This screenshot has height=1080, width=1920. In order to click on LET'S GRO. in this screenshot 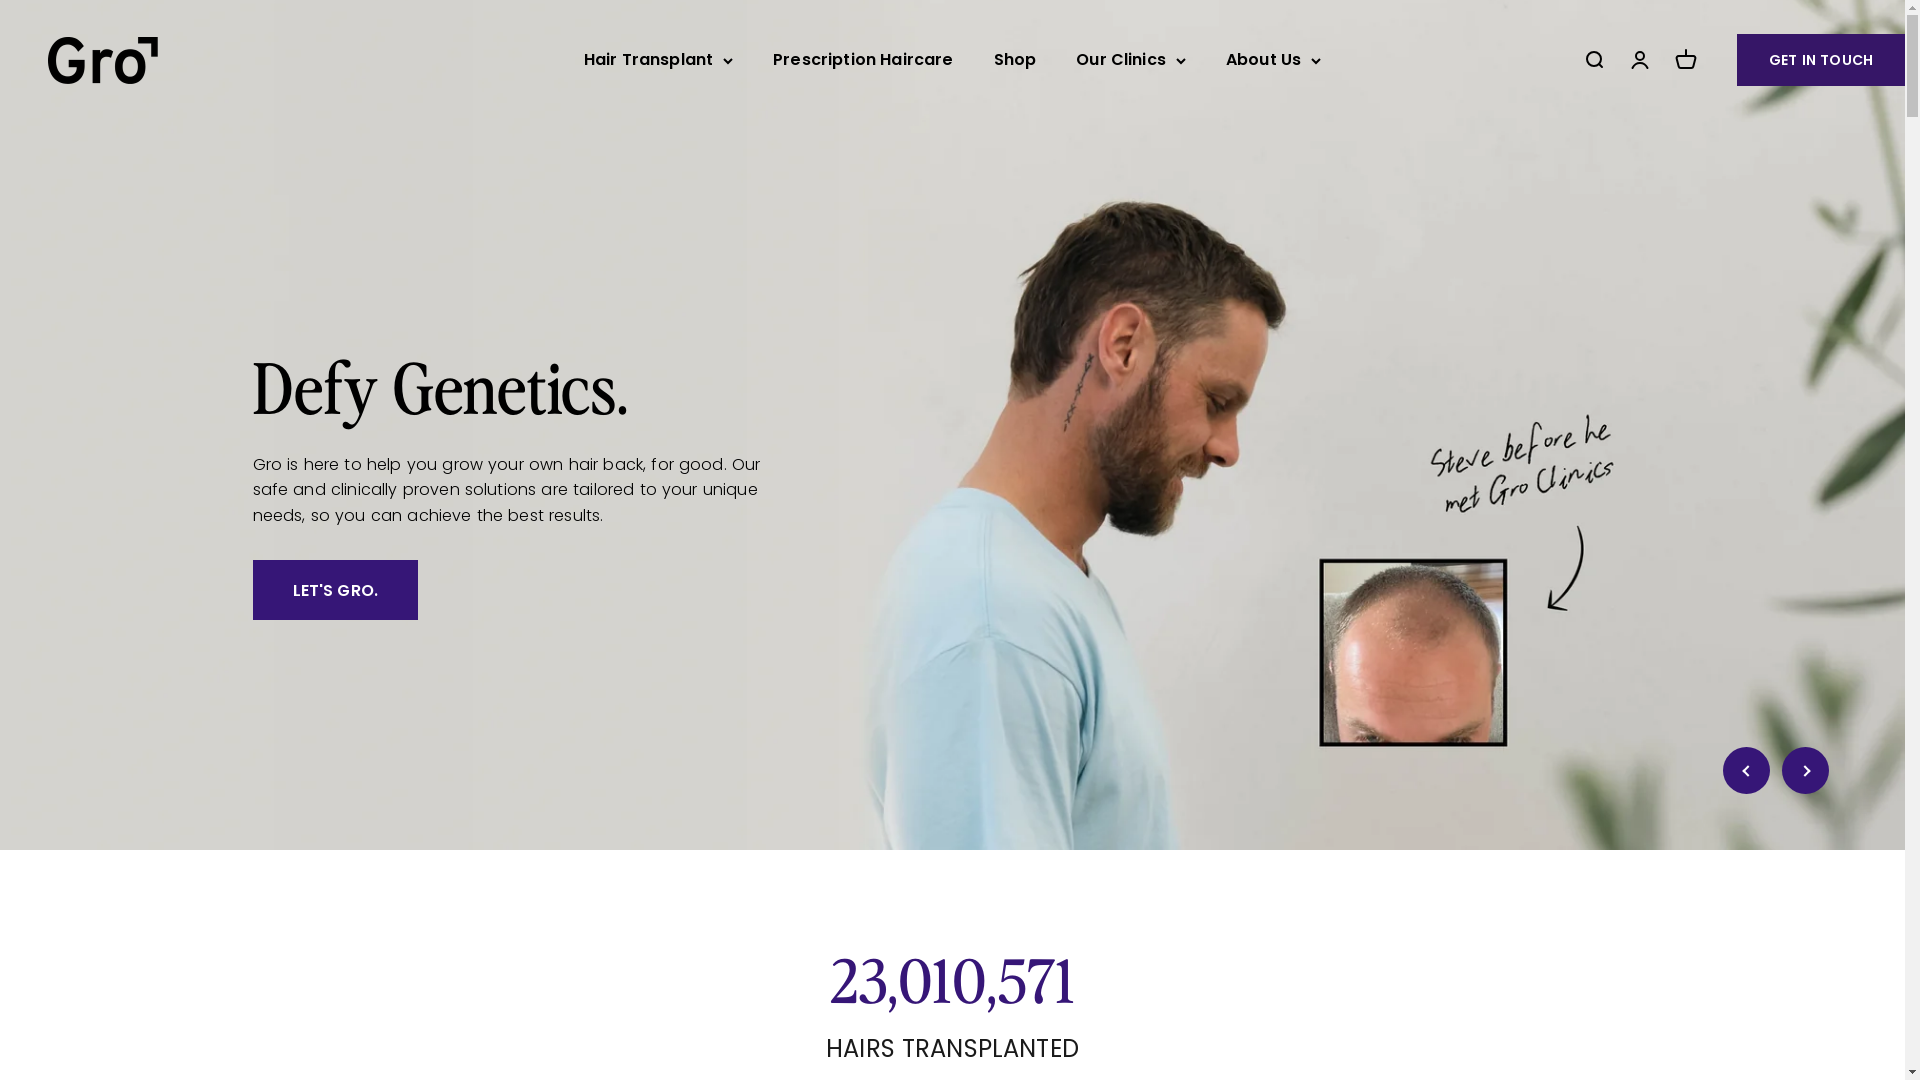, I will do `click(335, 598)`.